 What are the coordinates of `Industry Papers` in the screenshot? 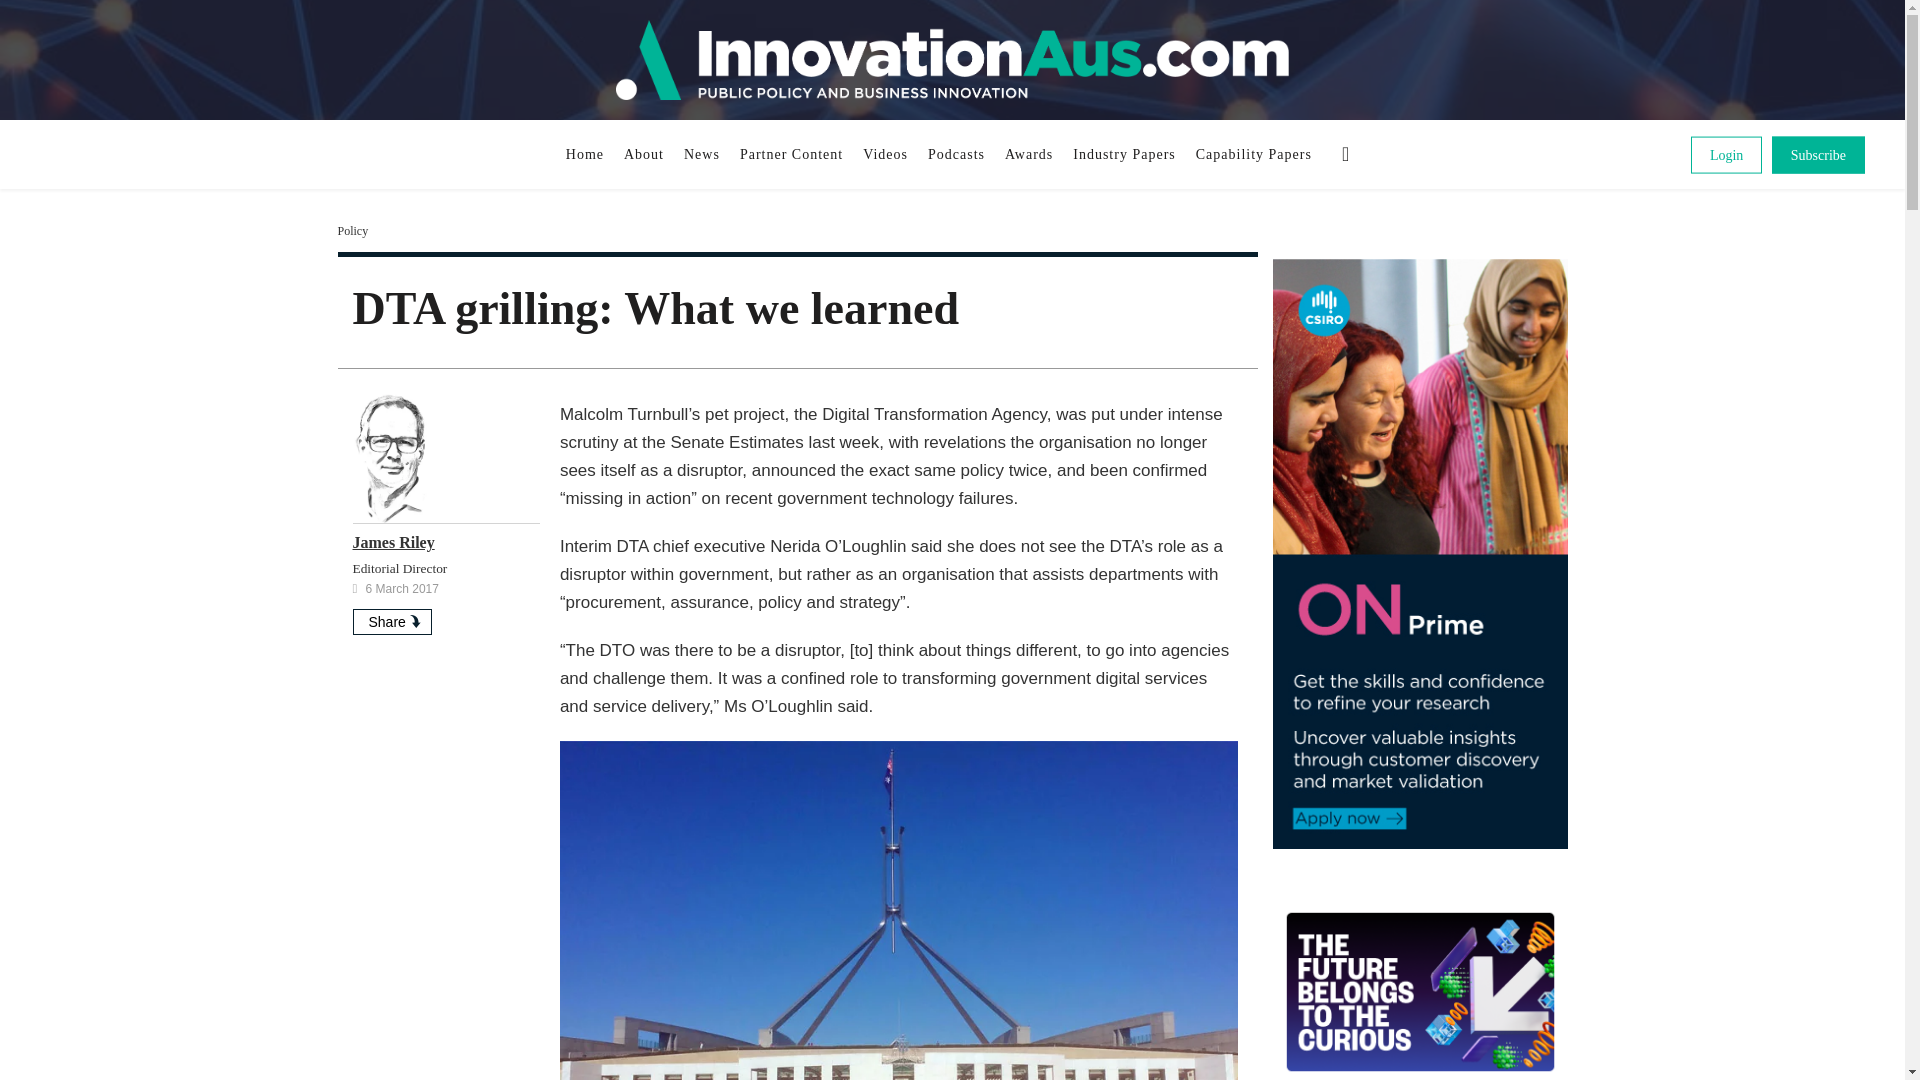 It's located at (1124, 154).